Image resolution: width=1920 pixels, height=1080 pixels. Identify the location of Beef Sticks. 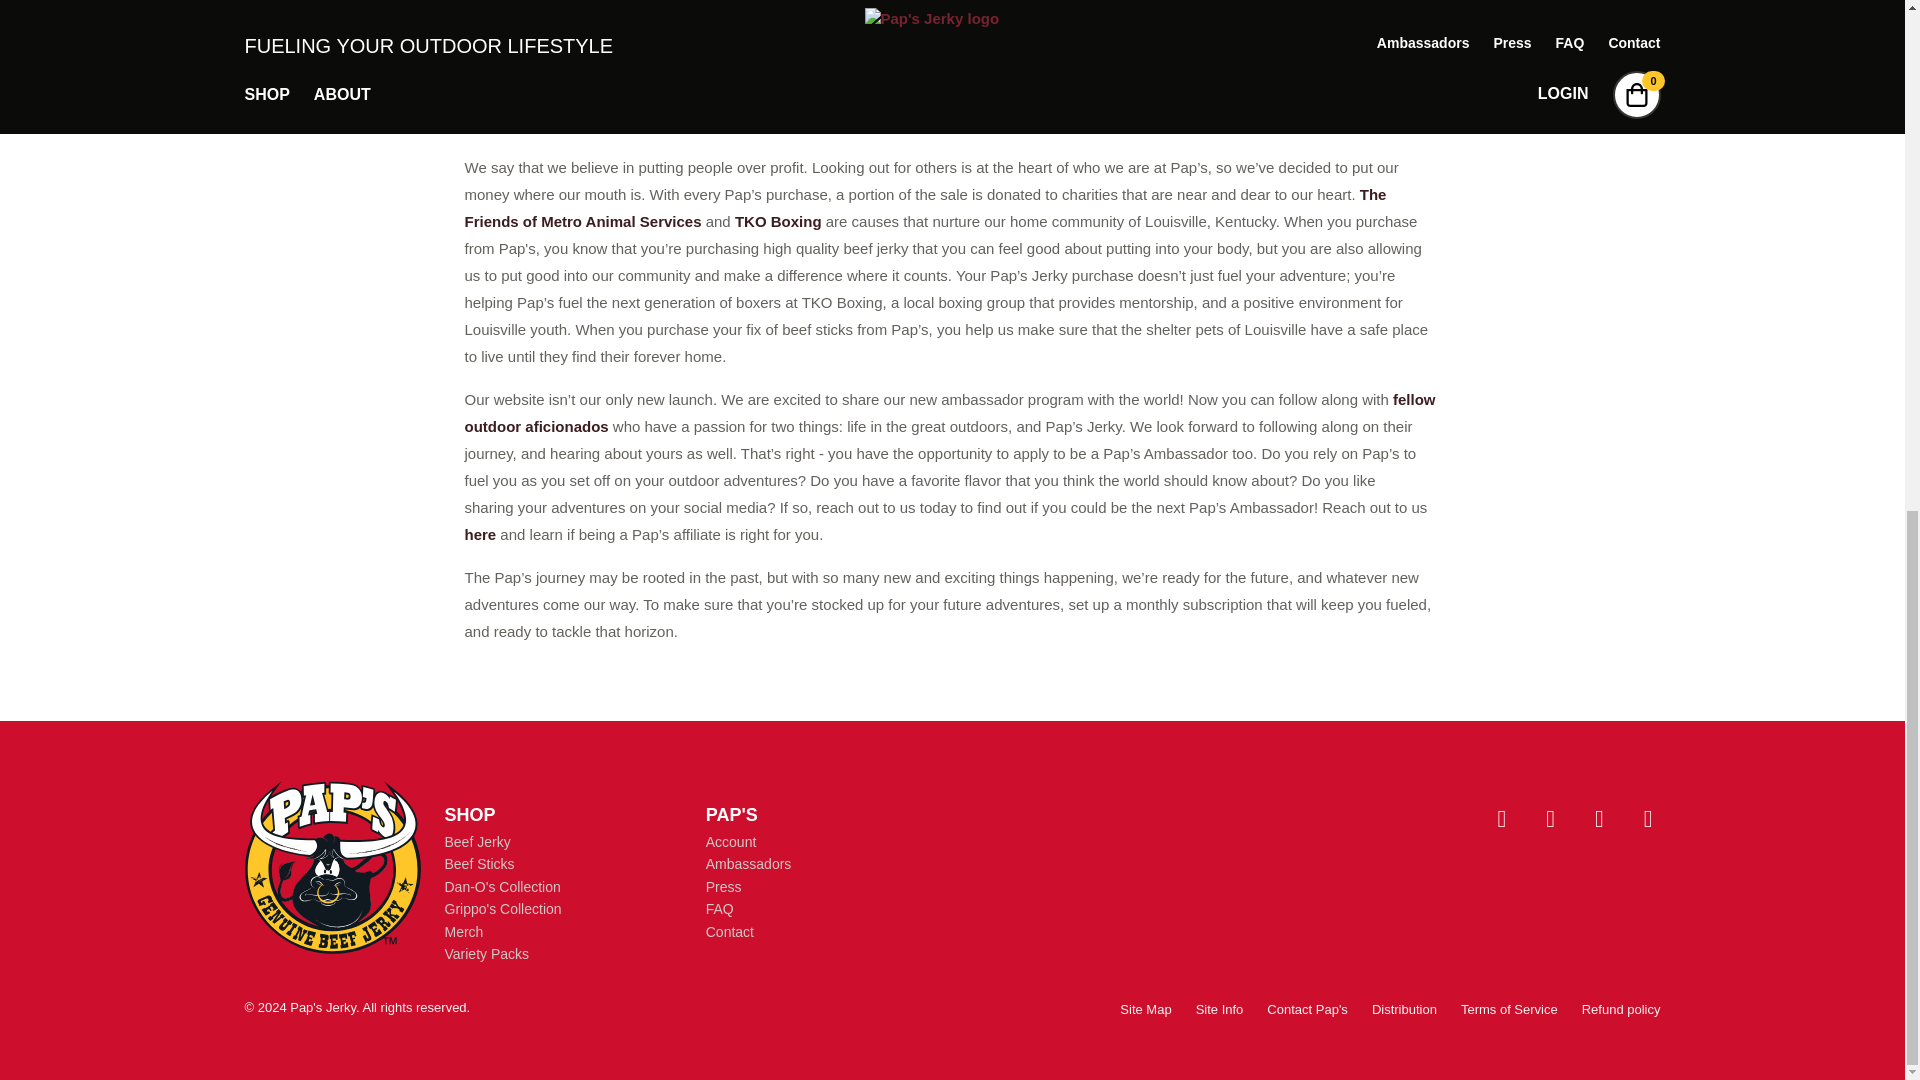
(478, 864).